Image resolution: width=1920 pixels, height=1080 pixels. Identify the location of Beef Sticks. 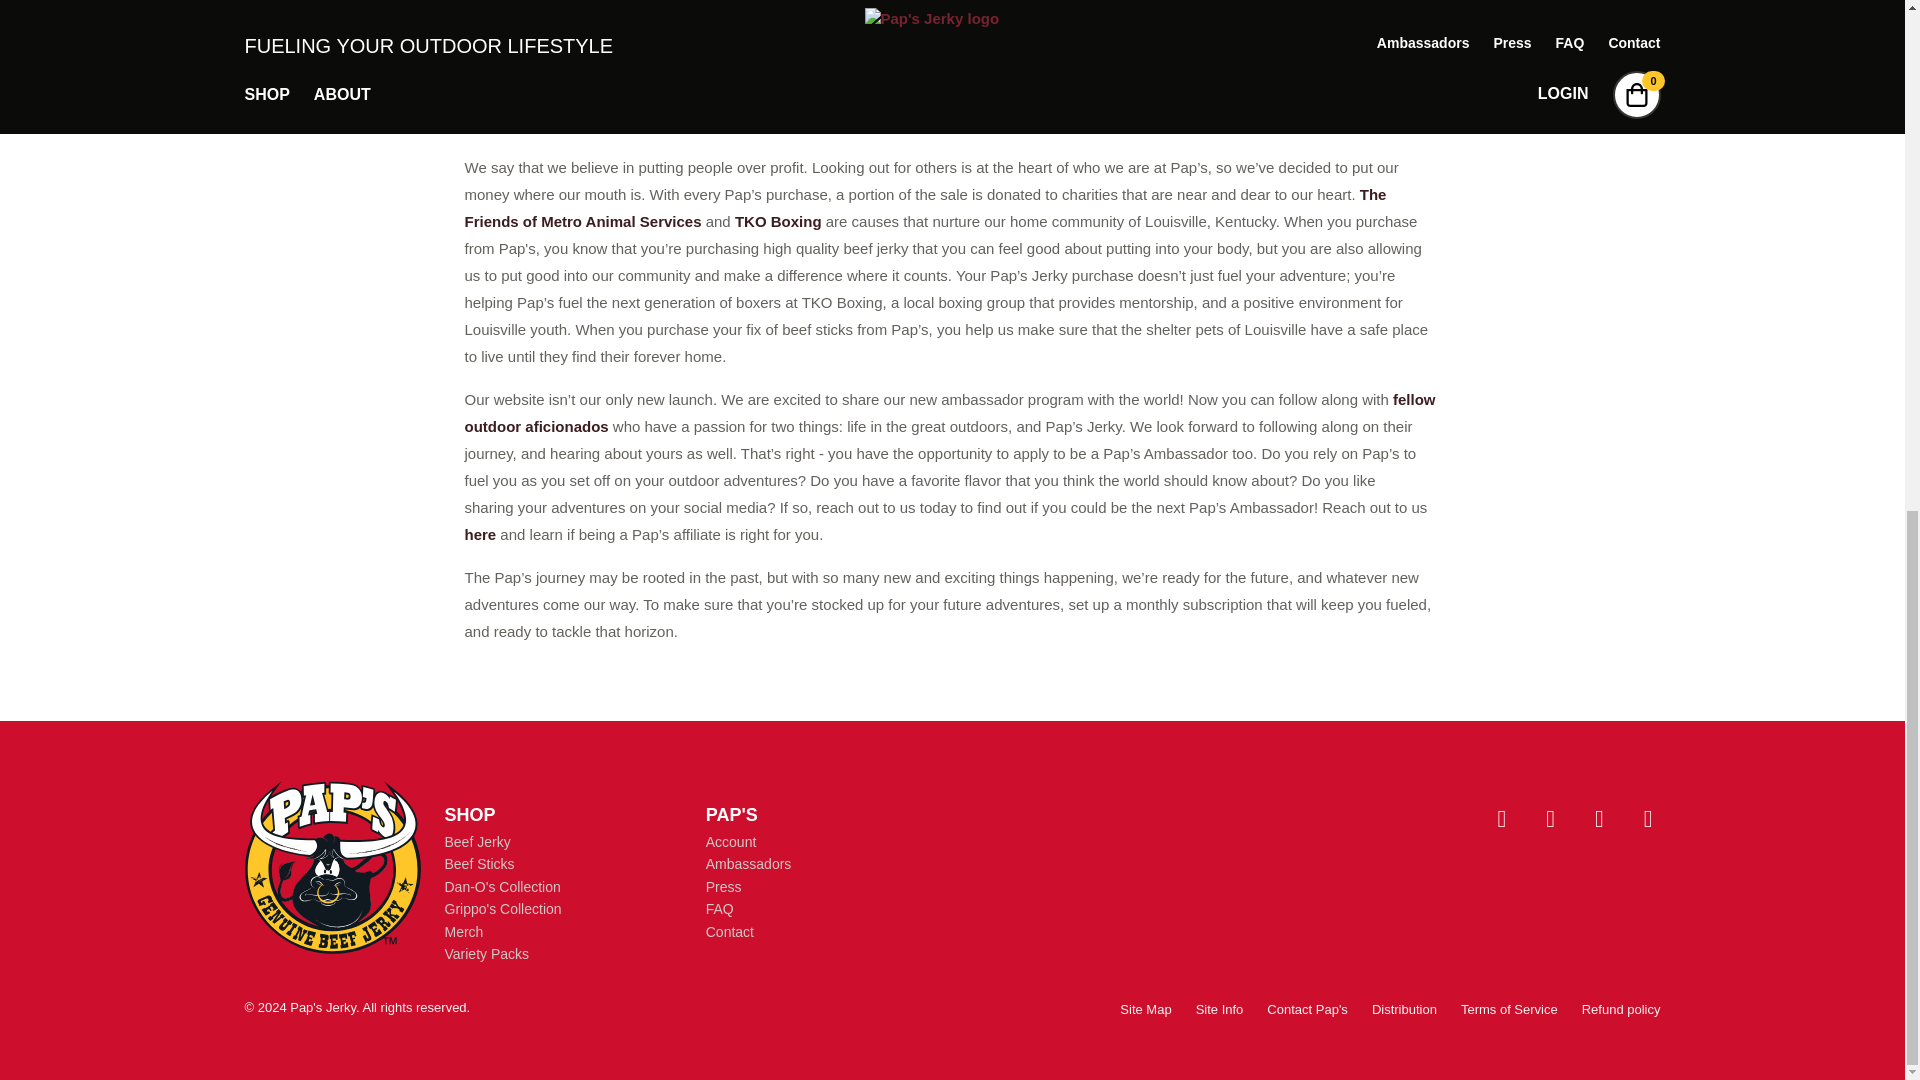
(478, 864).